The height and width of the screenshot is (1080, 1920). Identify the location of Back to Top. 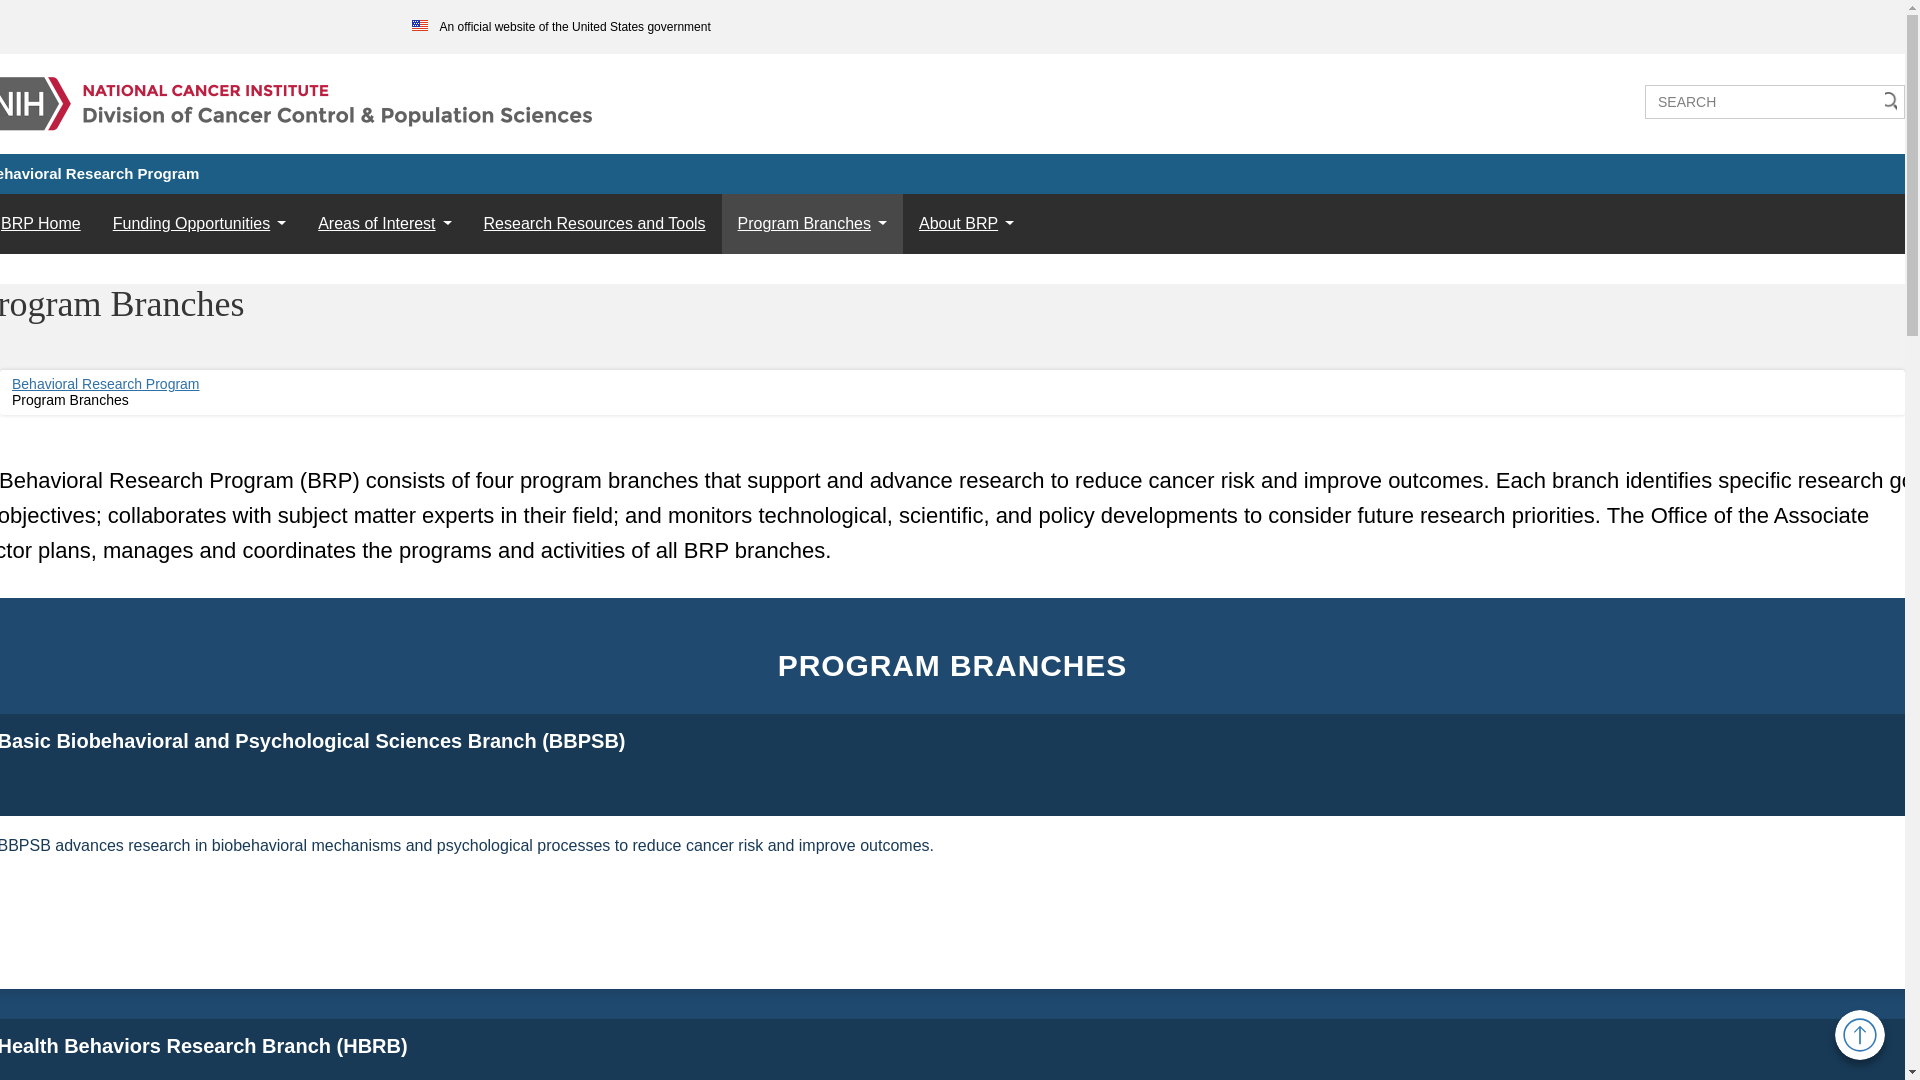
(1860, 1034).